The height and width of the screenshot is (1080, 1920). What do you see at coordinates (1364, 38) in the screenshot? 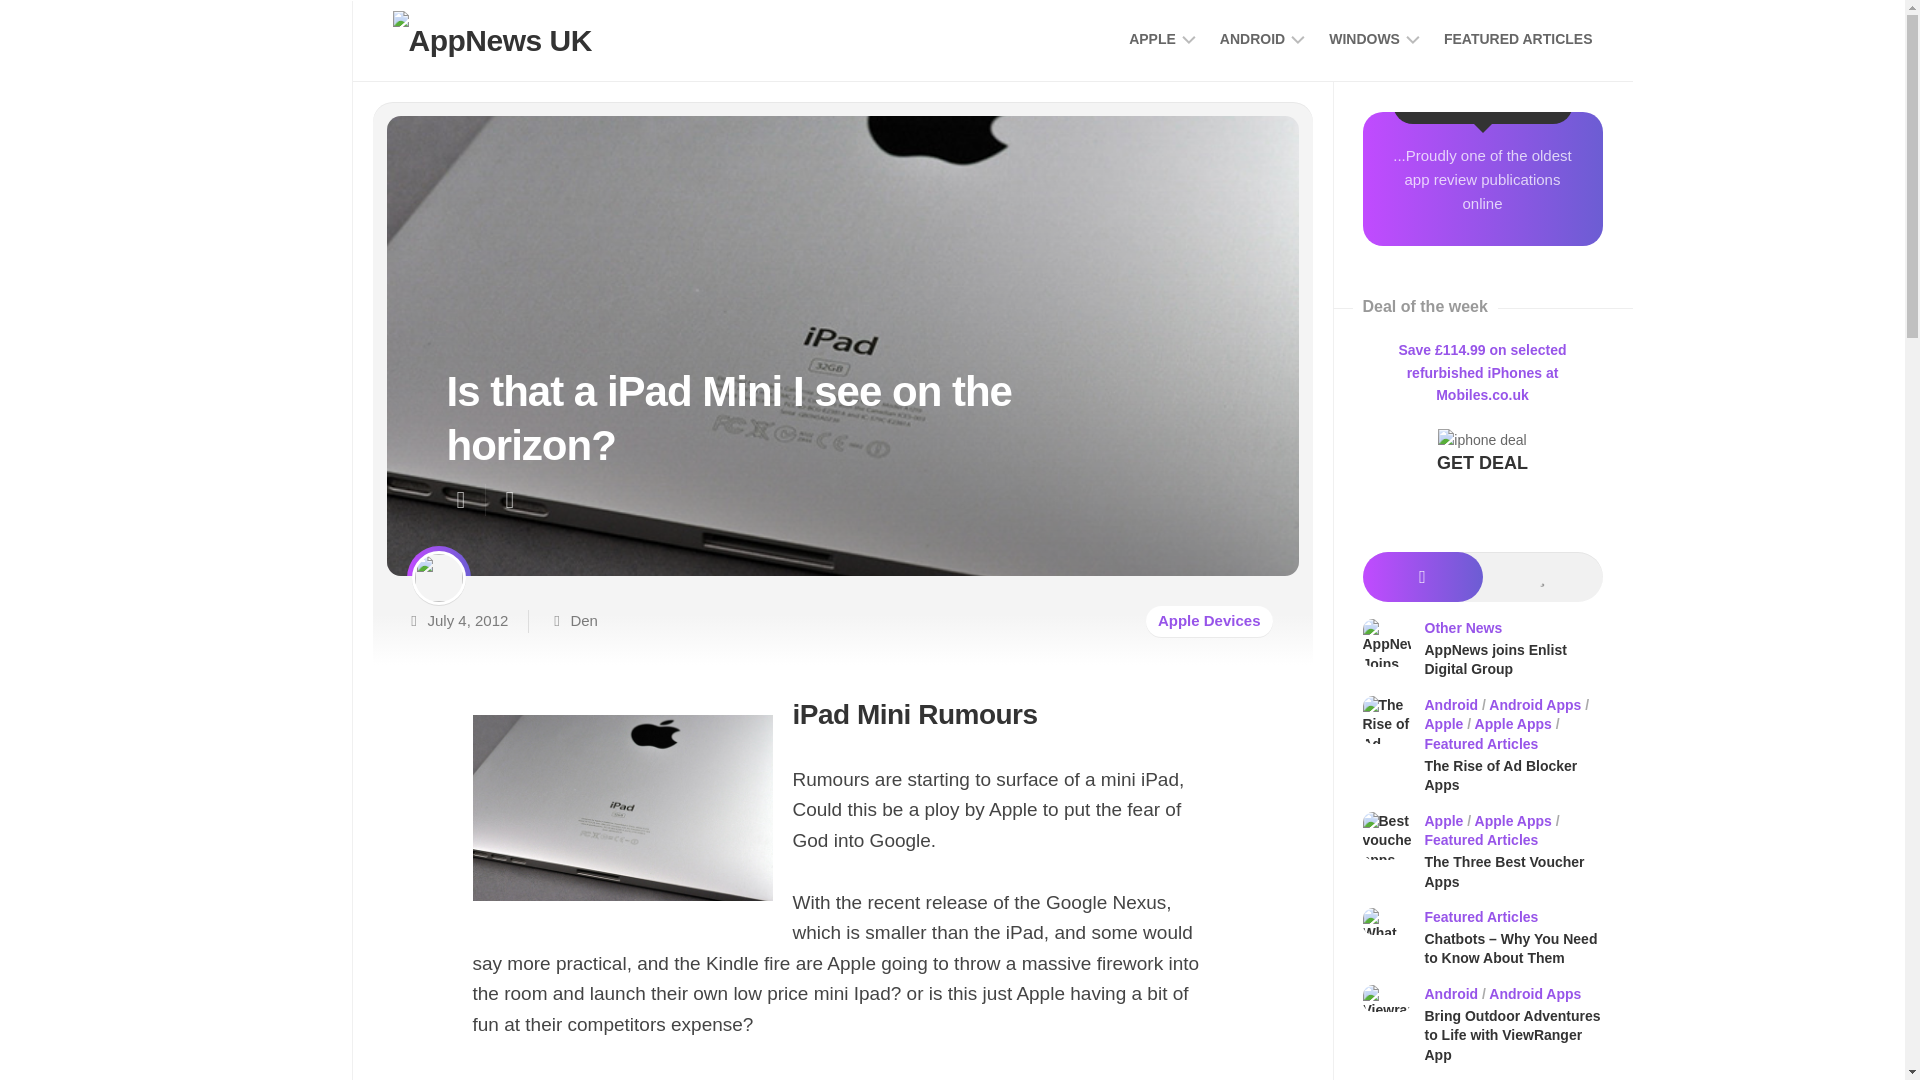
I see `Windows News` at bounding box center [1364, 38].